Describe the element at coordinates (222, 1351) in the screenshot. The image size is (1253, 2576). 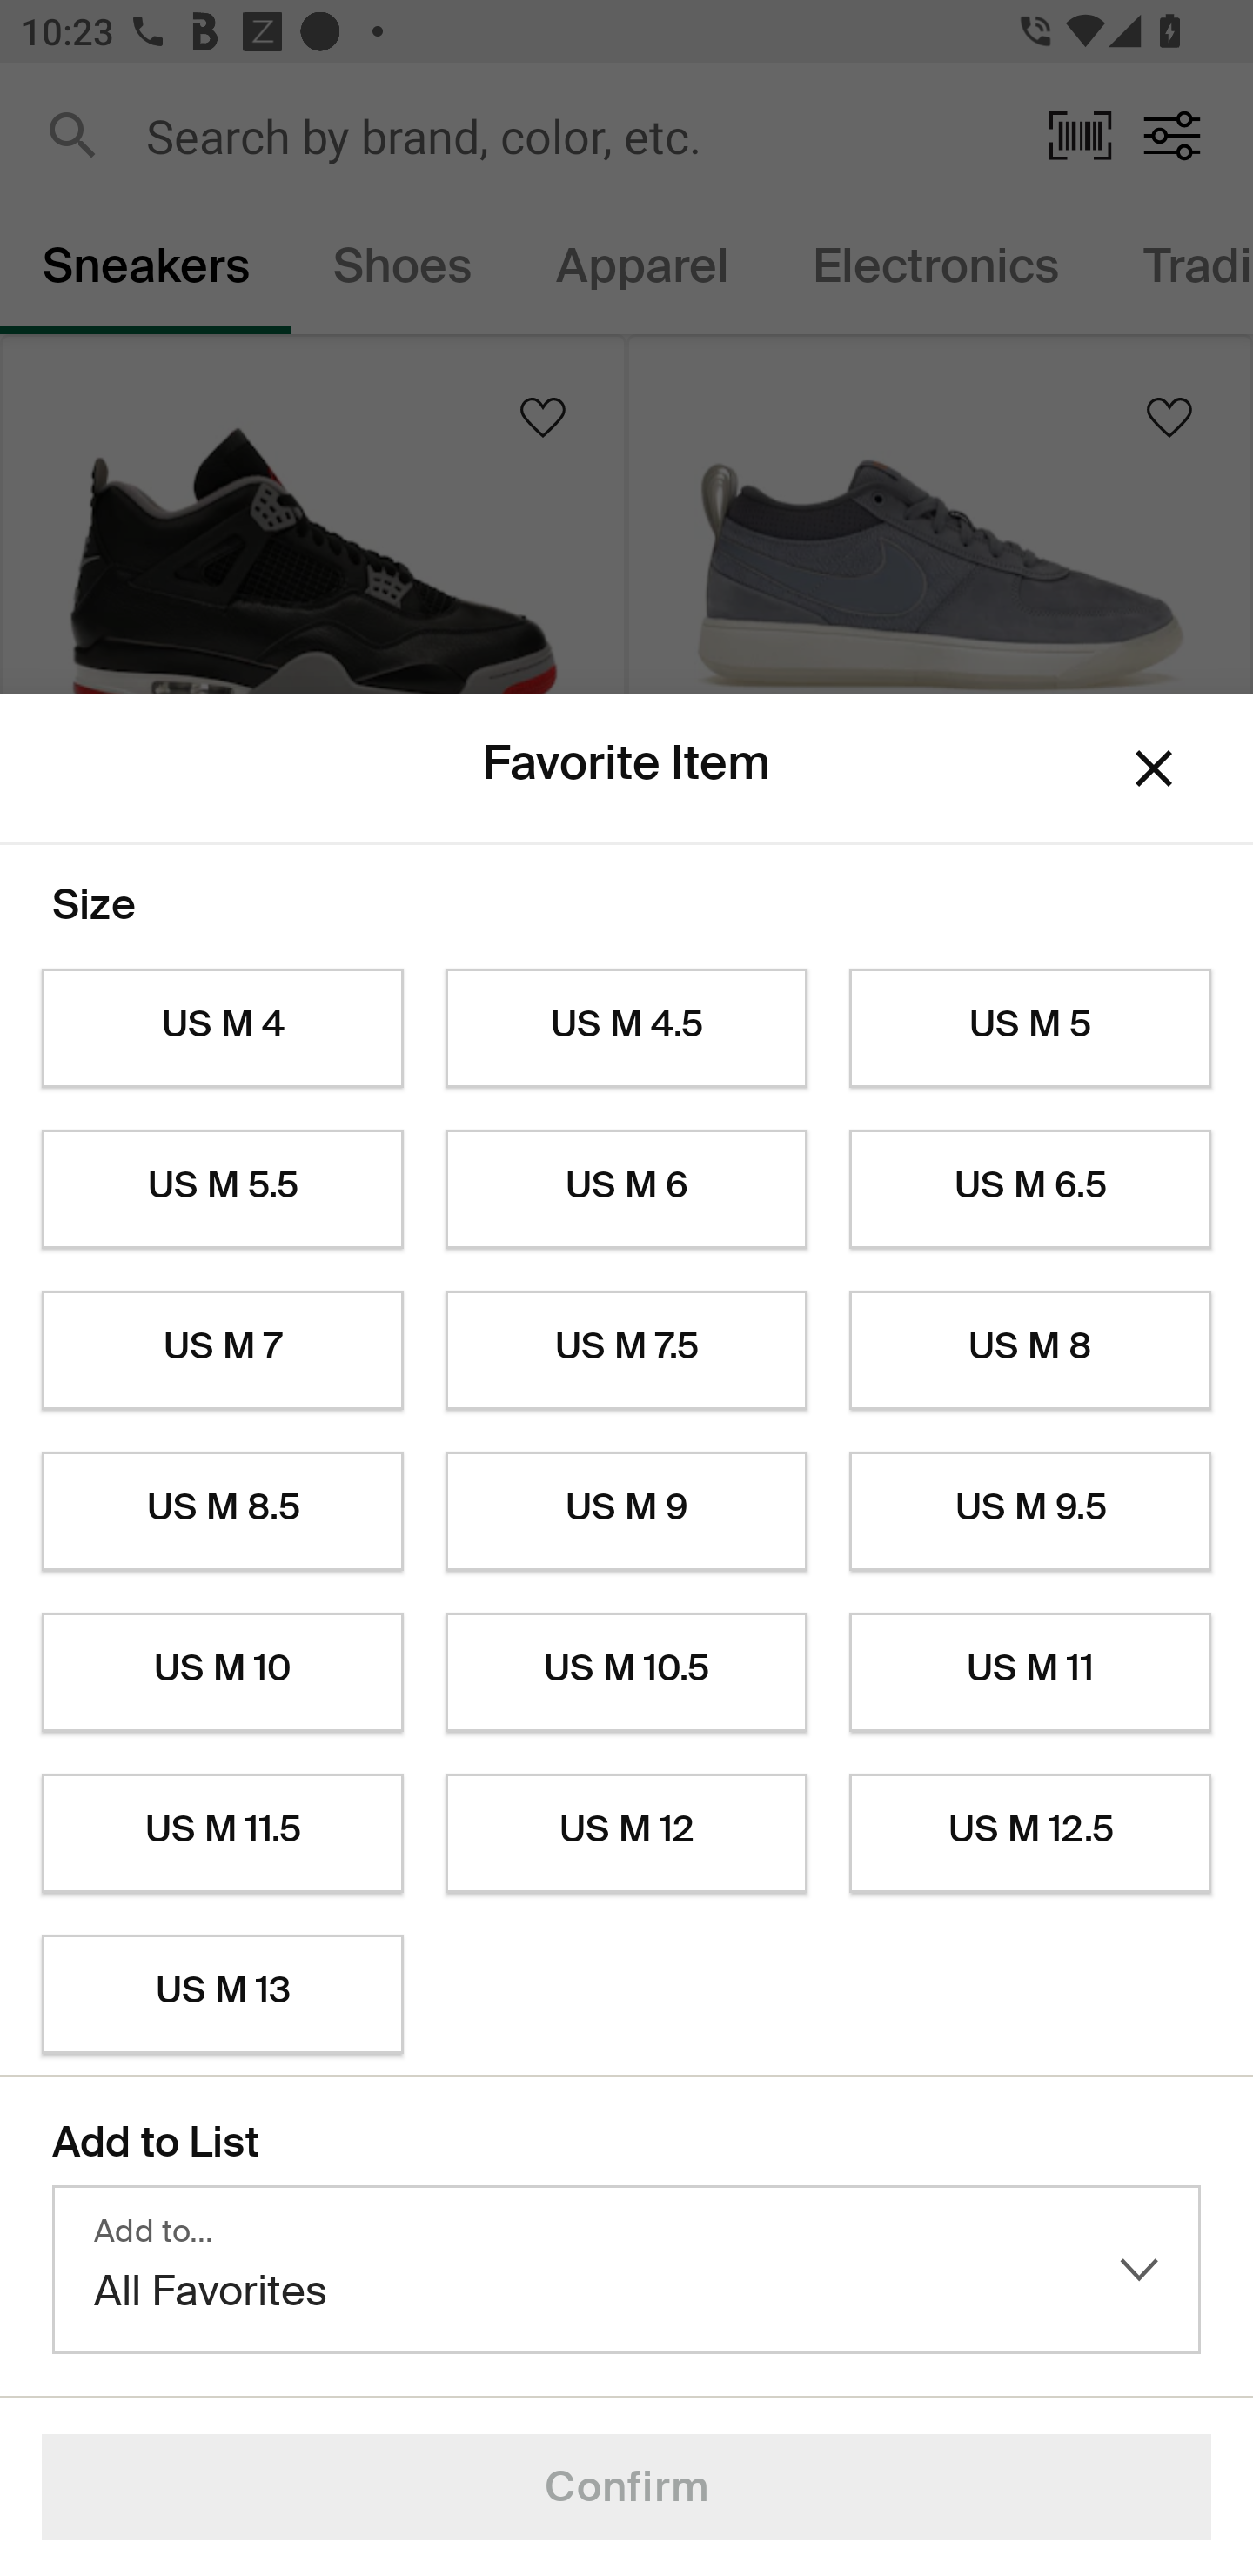
I see `US M 7` at that location.